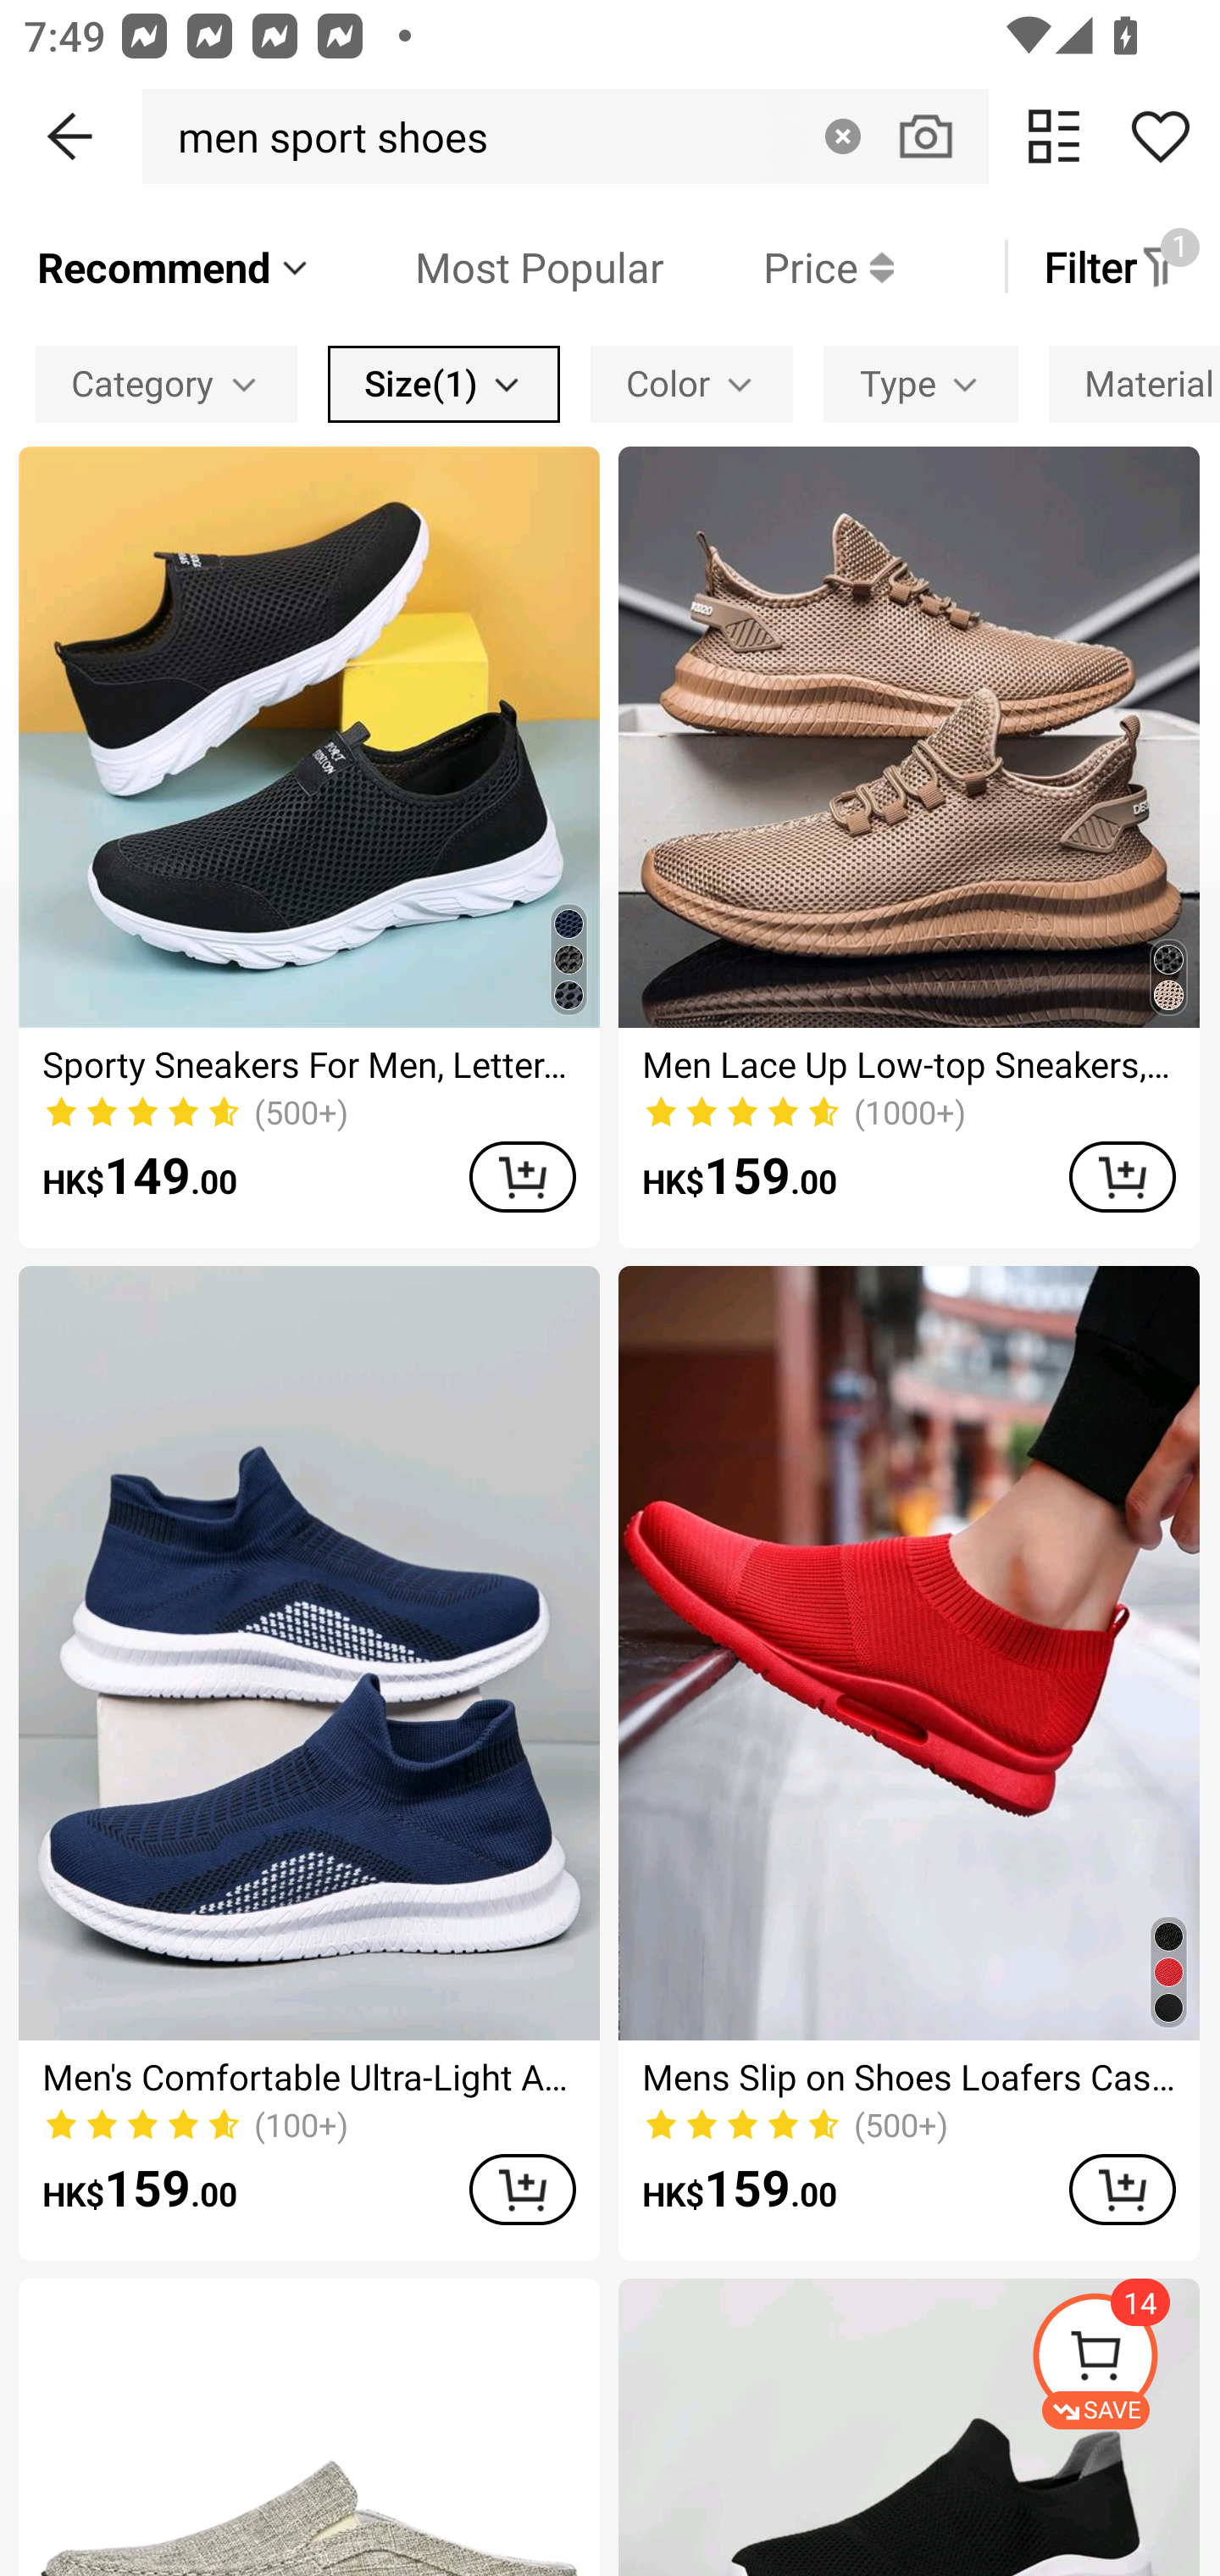 The image size is (1220, 2576). I want to click on men sport shoes Clear, so click(565, 136).